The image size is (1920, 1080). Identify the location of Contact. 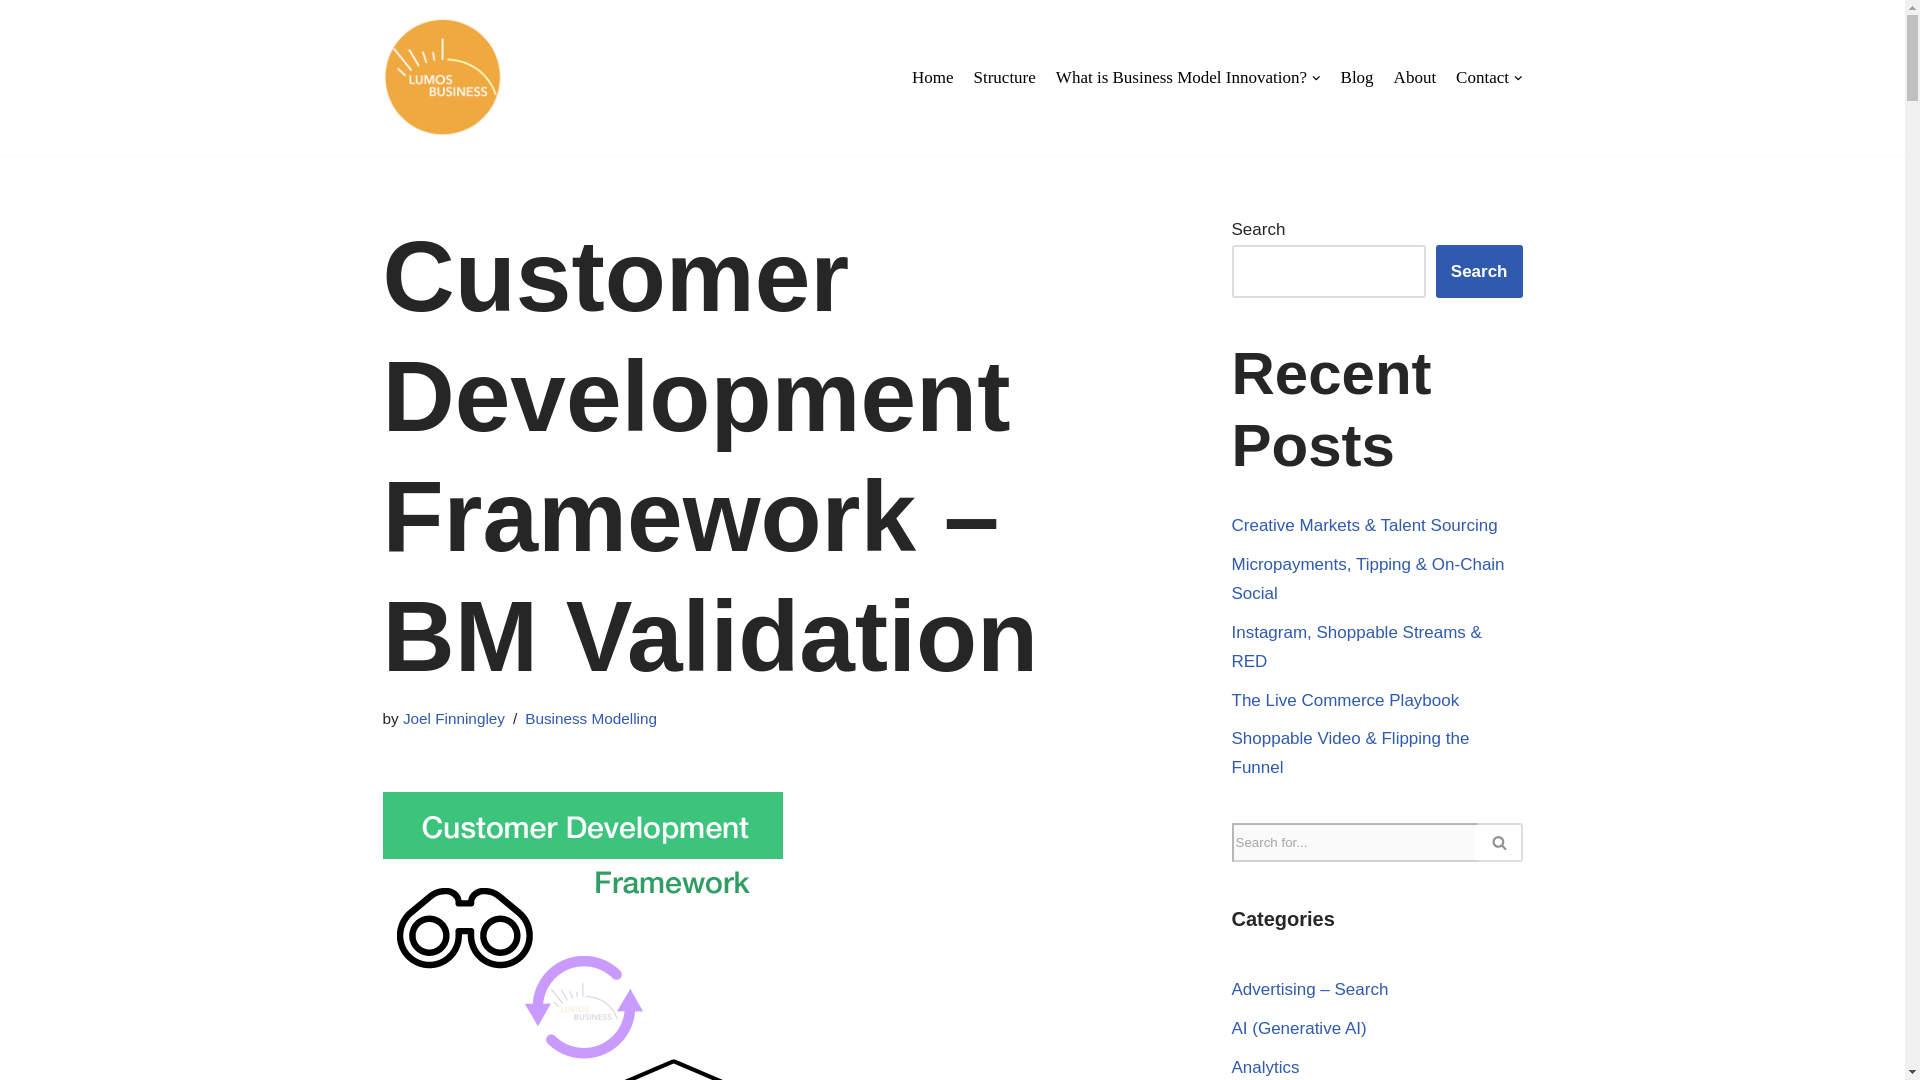
(1488, 76).